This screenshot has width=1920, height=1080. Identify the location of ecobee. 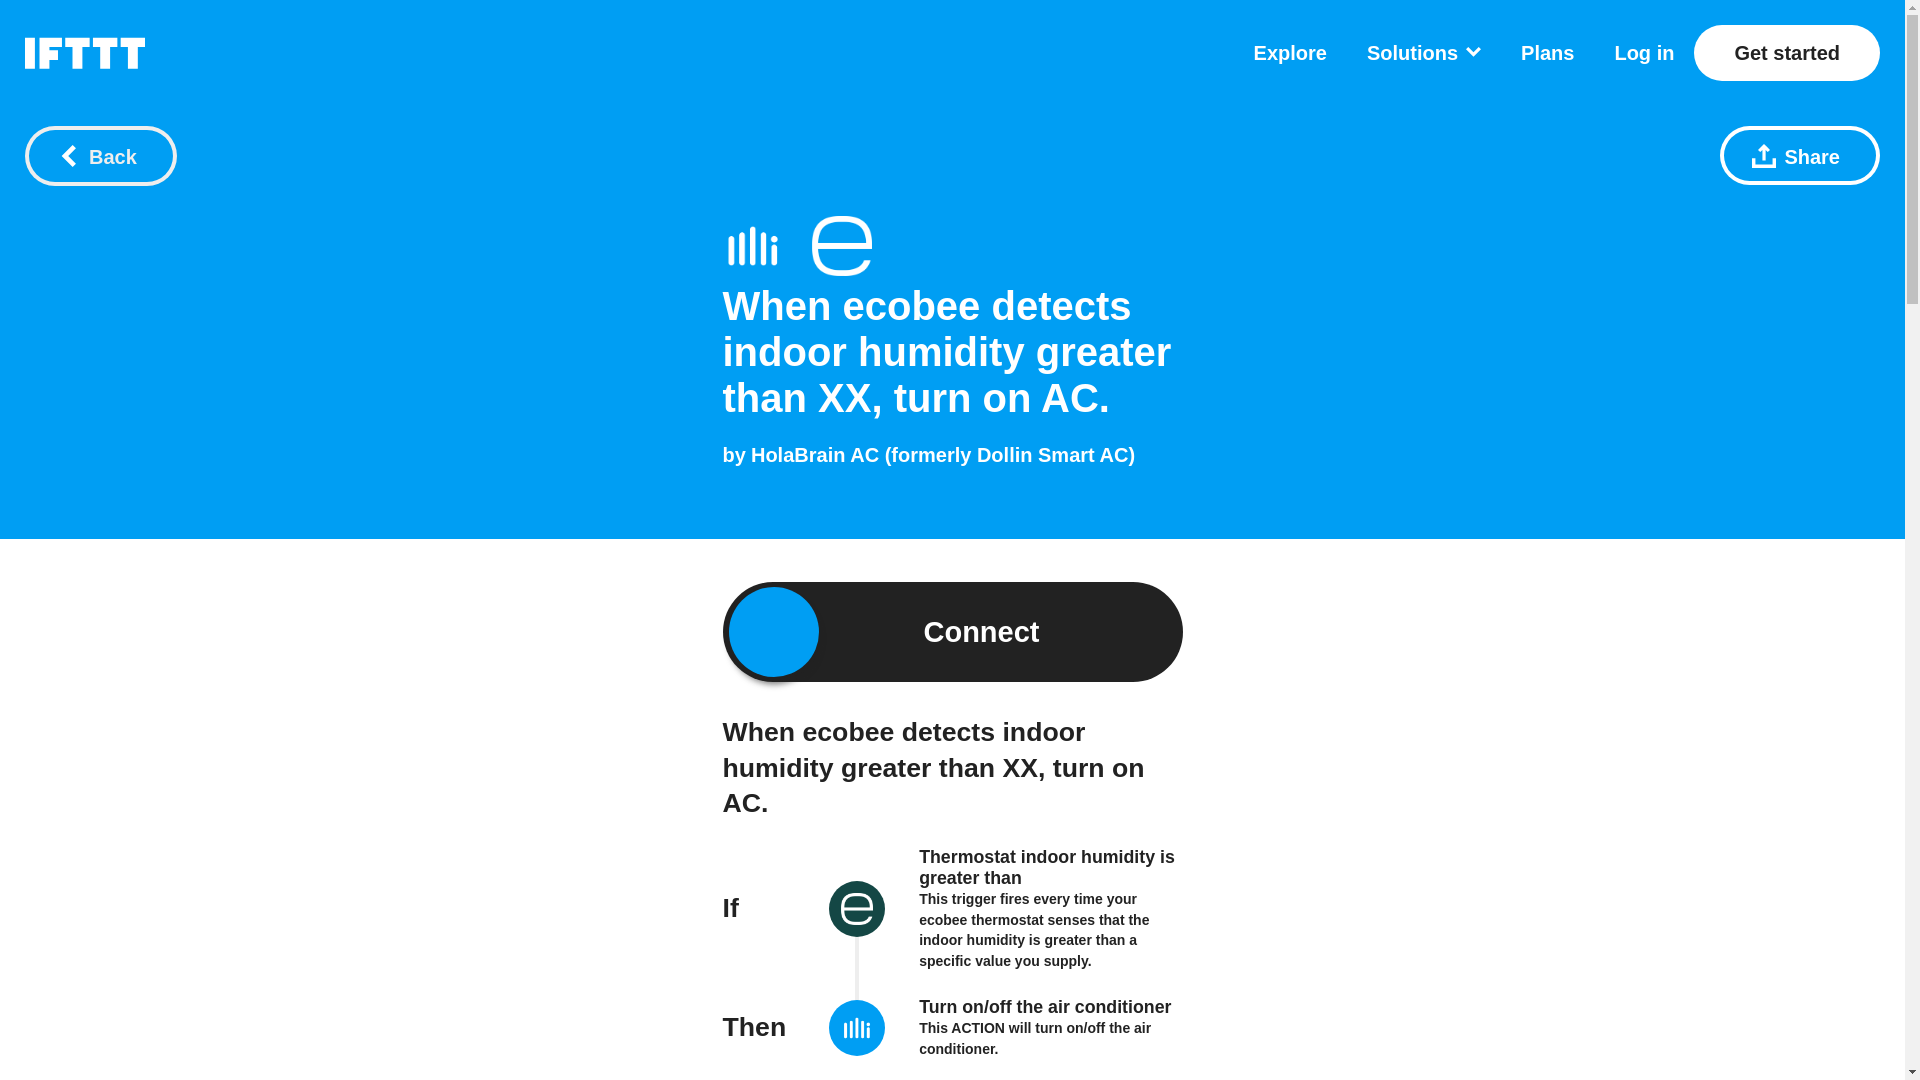
(857, 911).